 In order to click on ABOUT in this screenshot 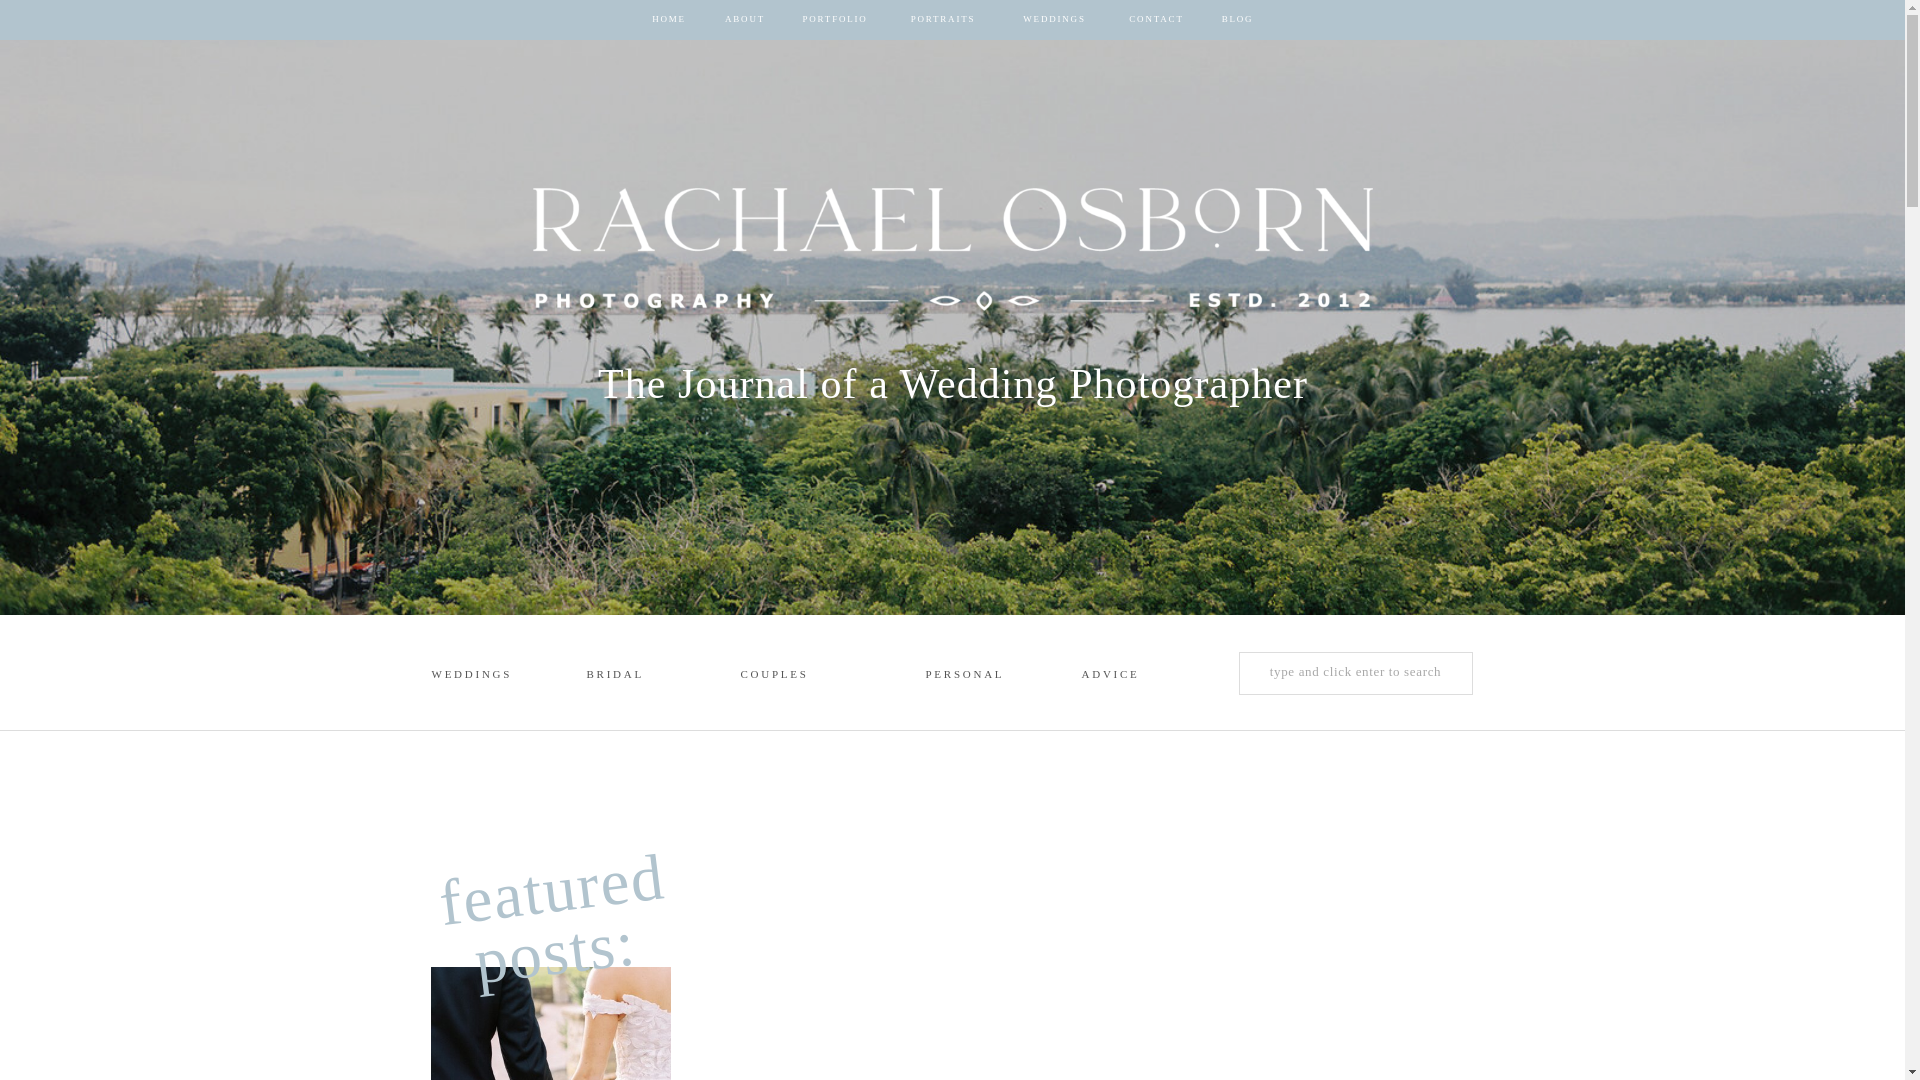, I will do `click(744, 20)`.